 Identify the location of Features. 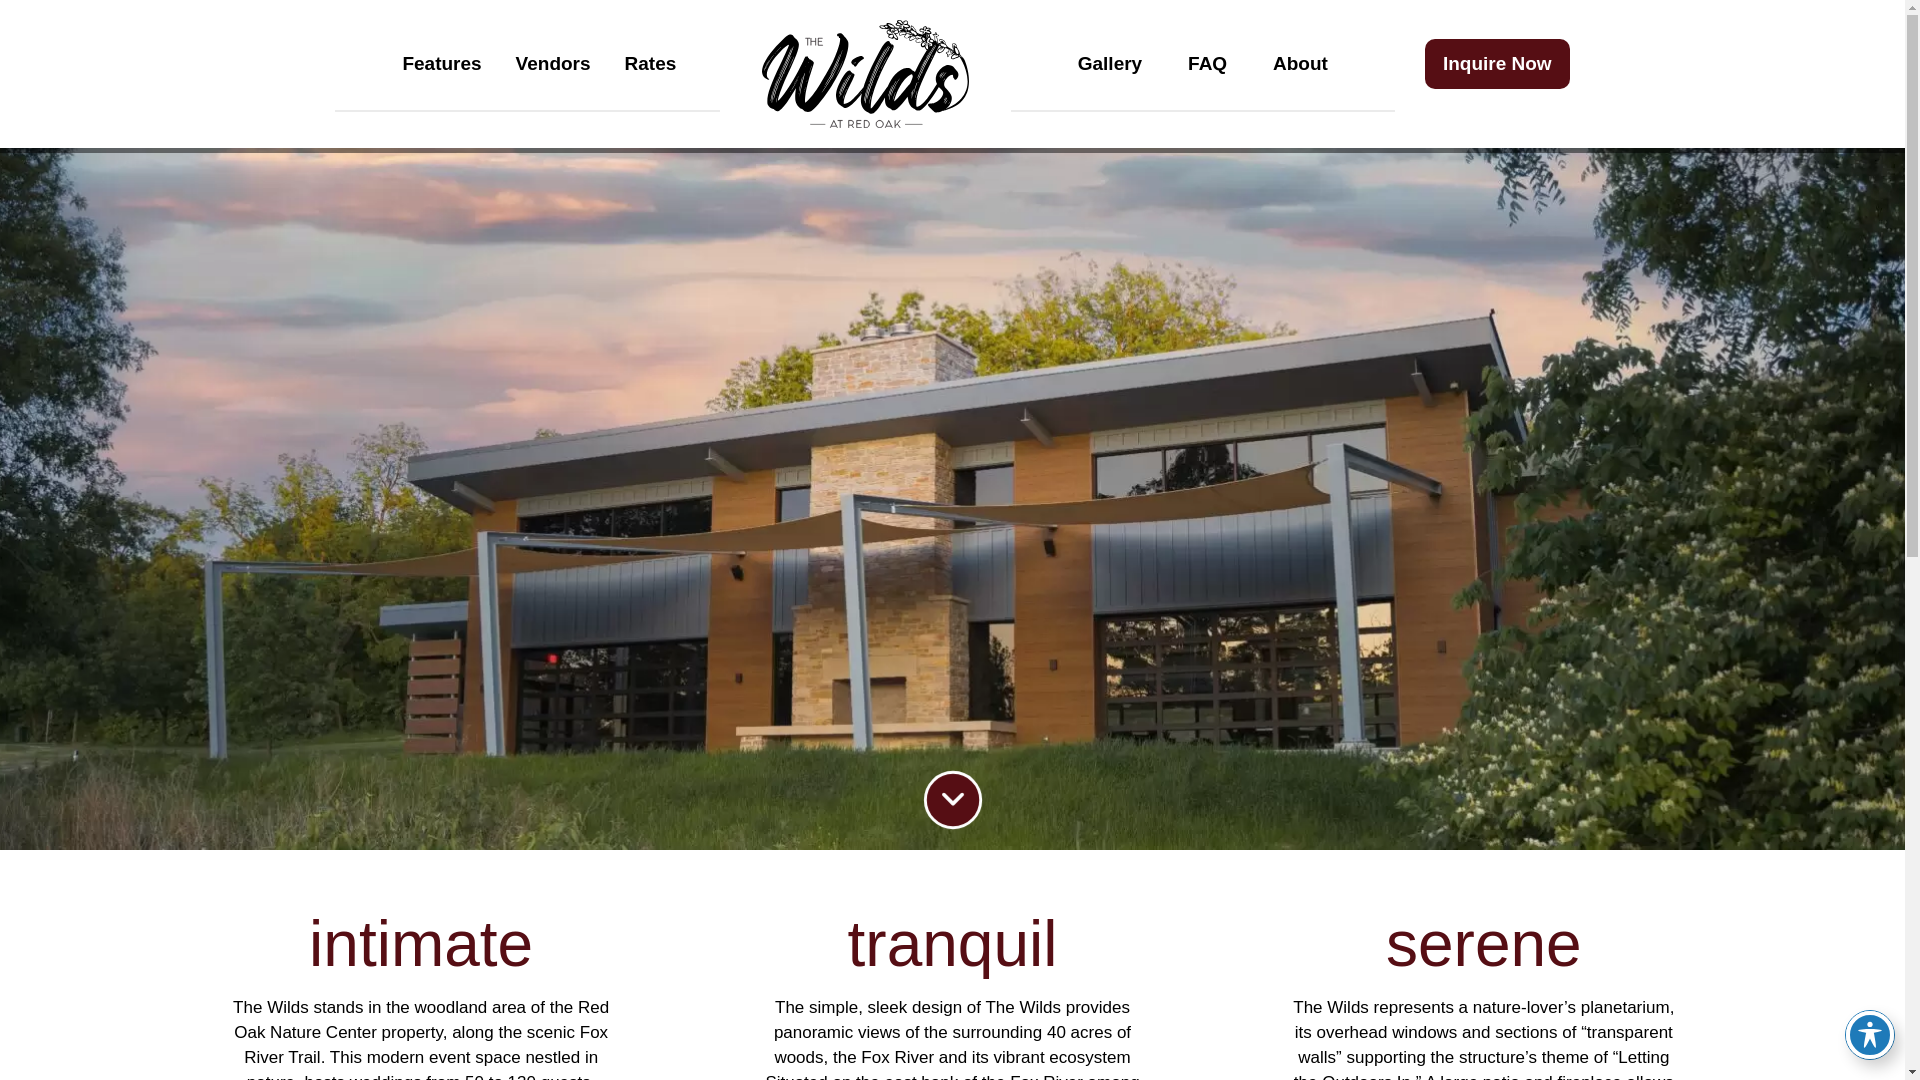
(441, 62).